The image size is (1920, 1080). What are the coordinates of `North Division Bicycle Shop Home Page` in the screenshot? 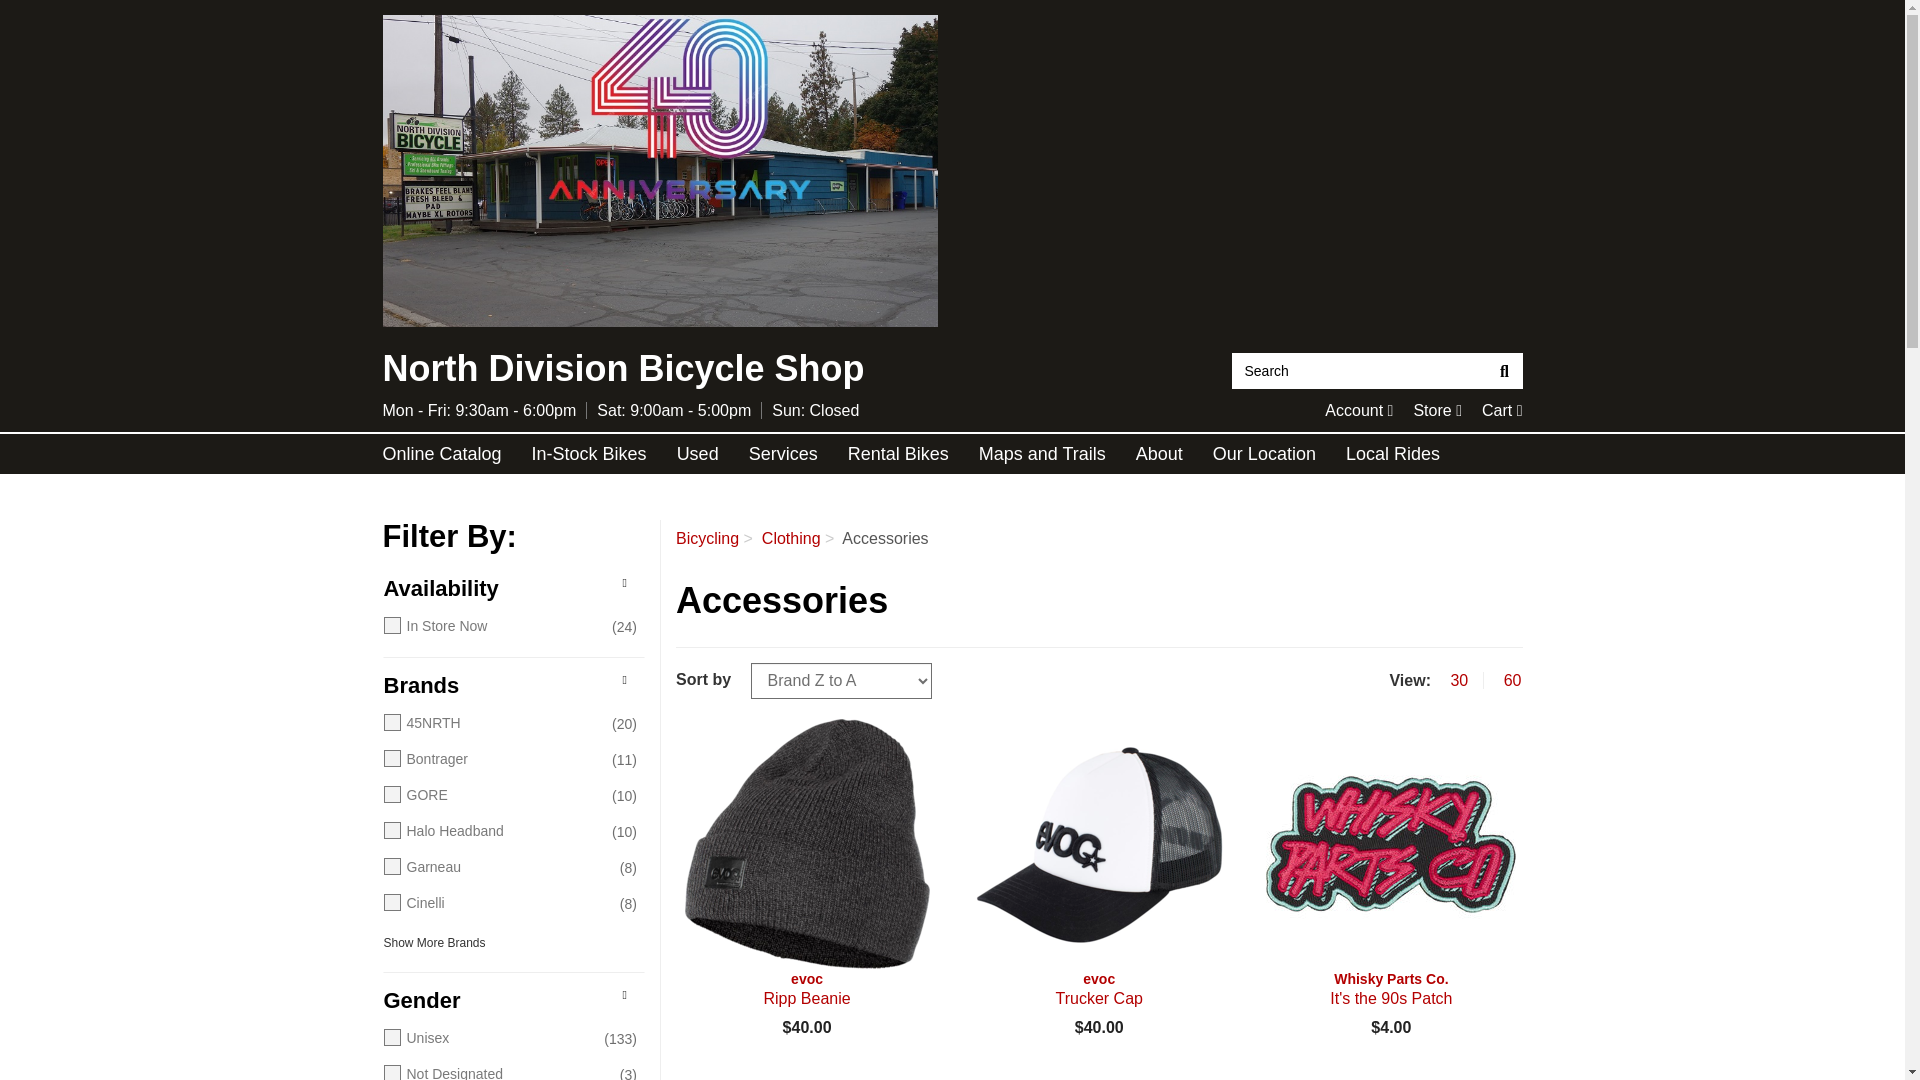 It's located at (1504, 370).